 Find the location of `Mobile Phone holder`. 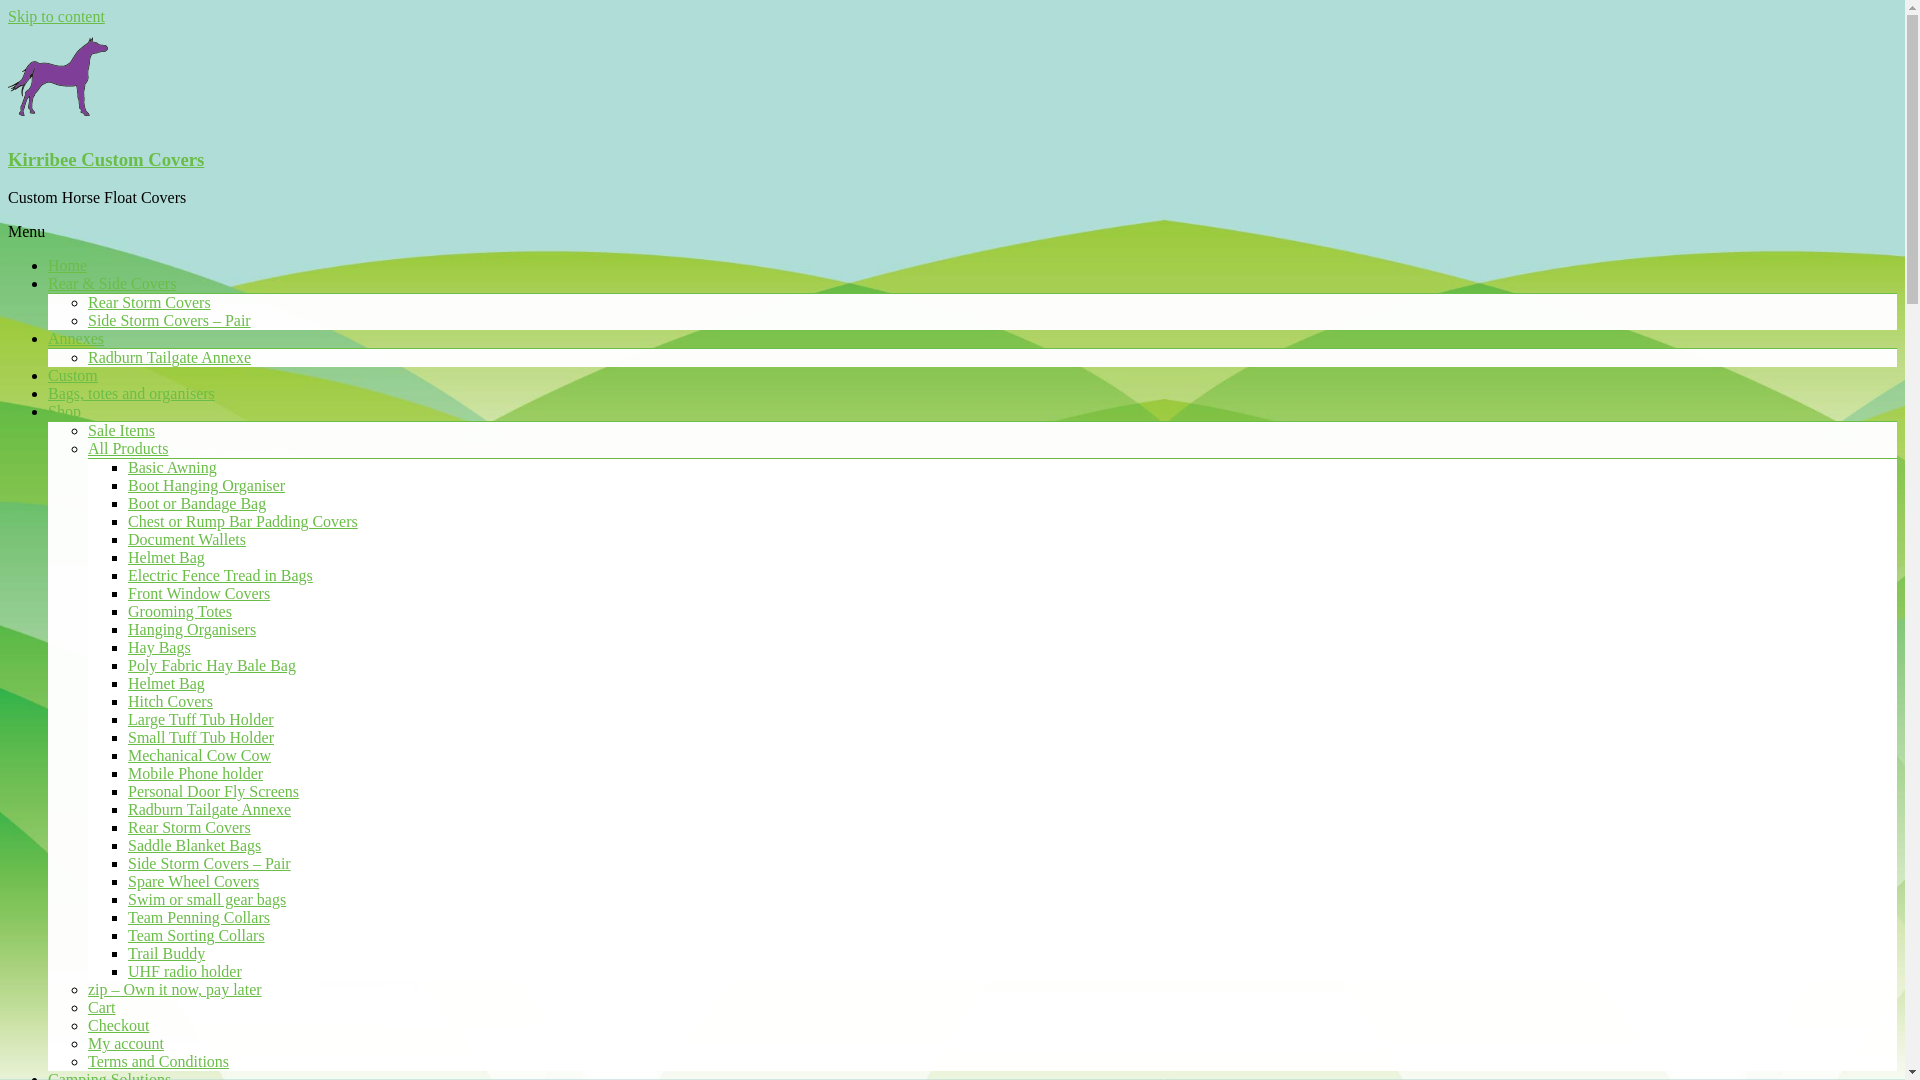

Mobile Phone holder is located at coordinates (196, 774).